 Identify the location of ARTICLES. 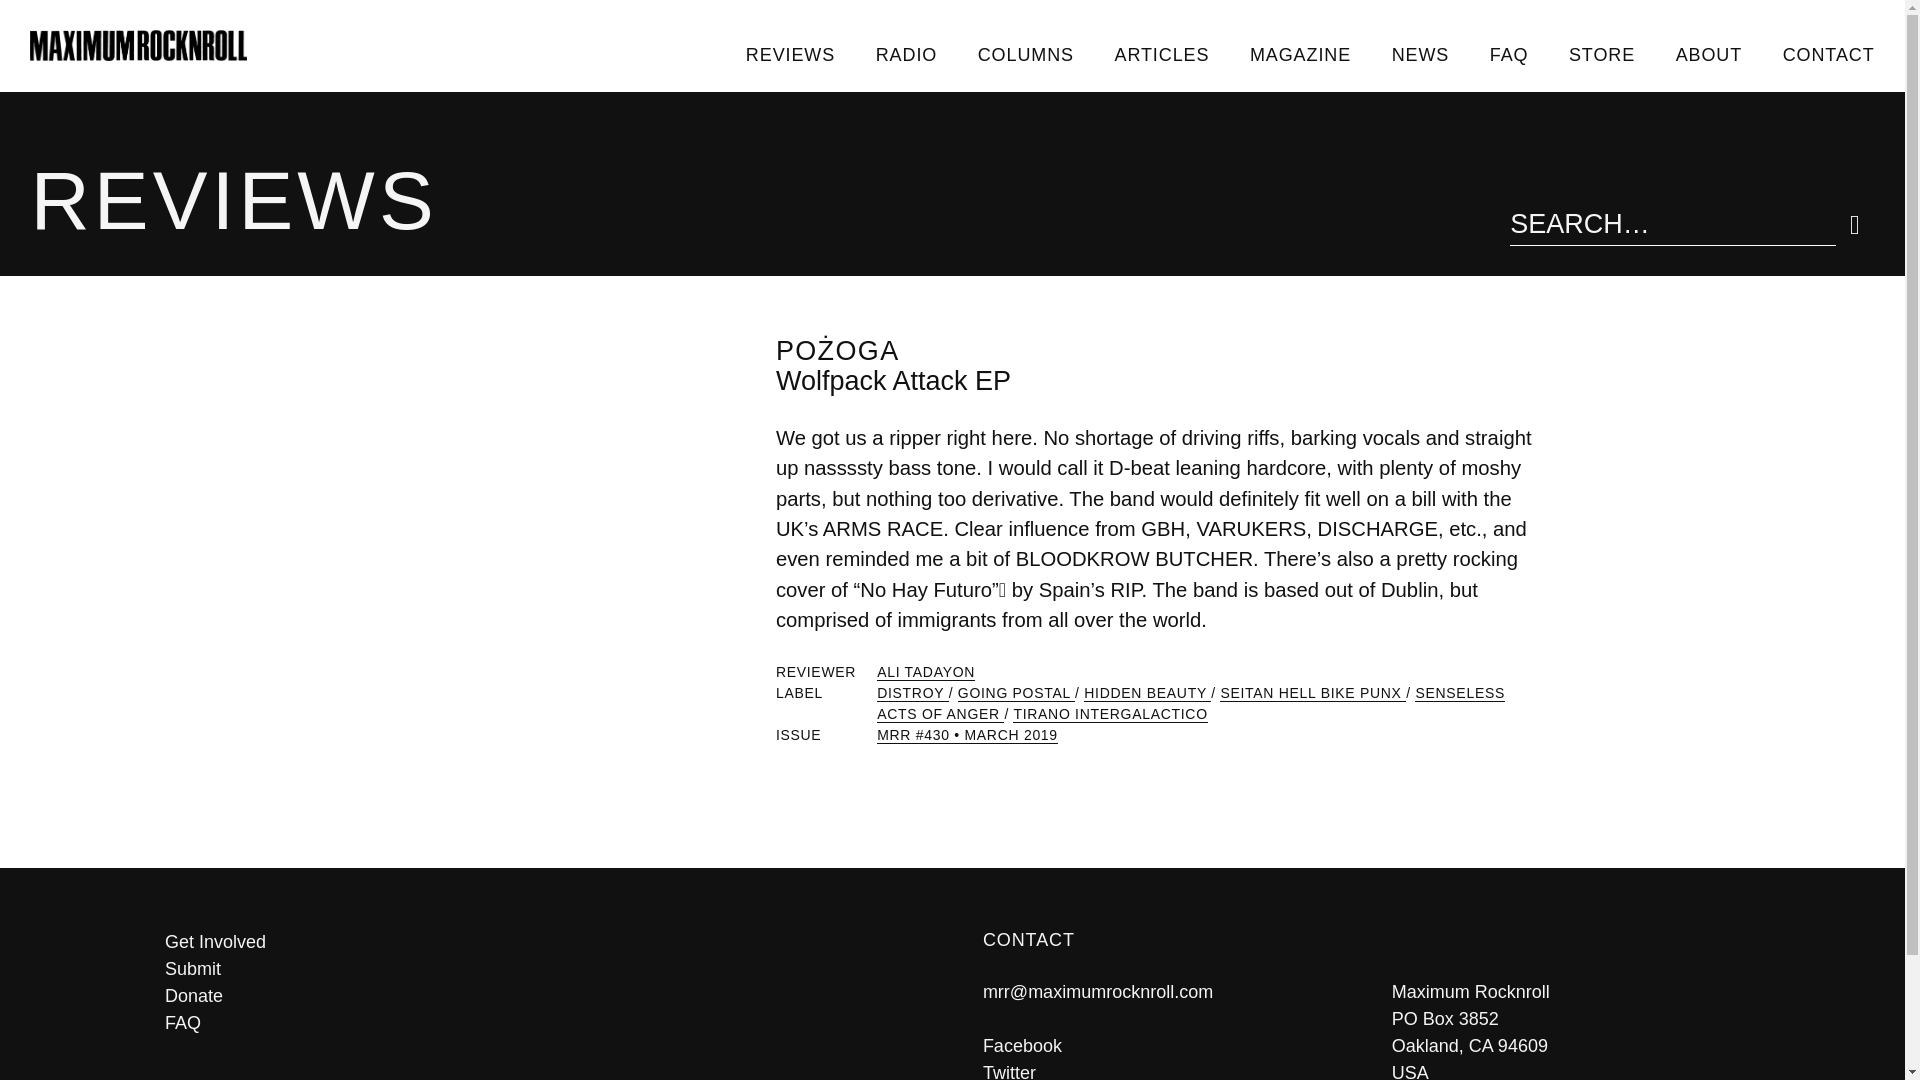
(1161, 54).